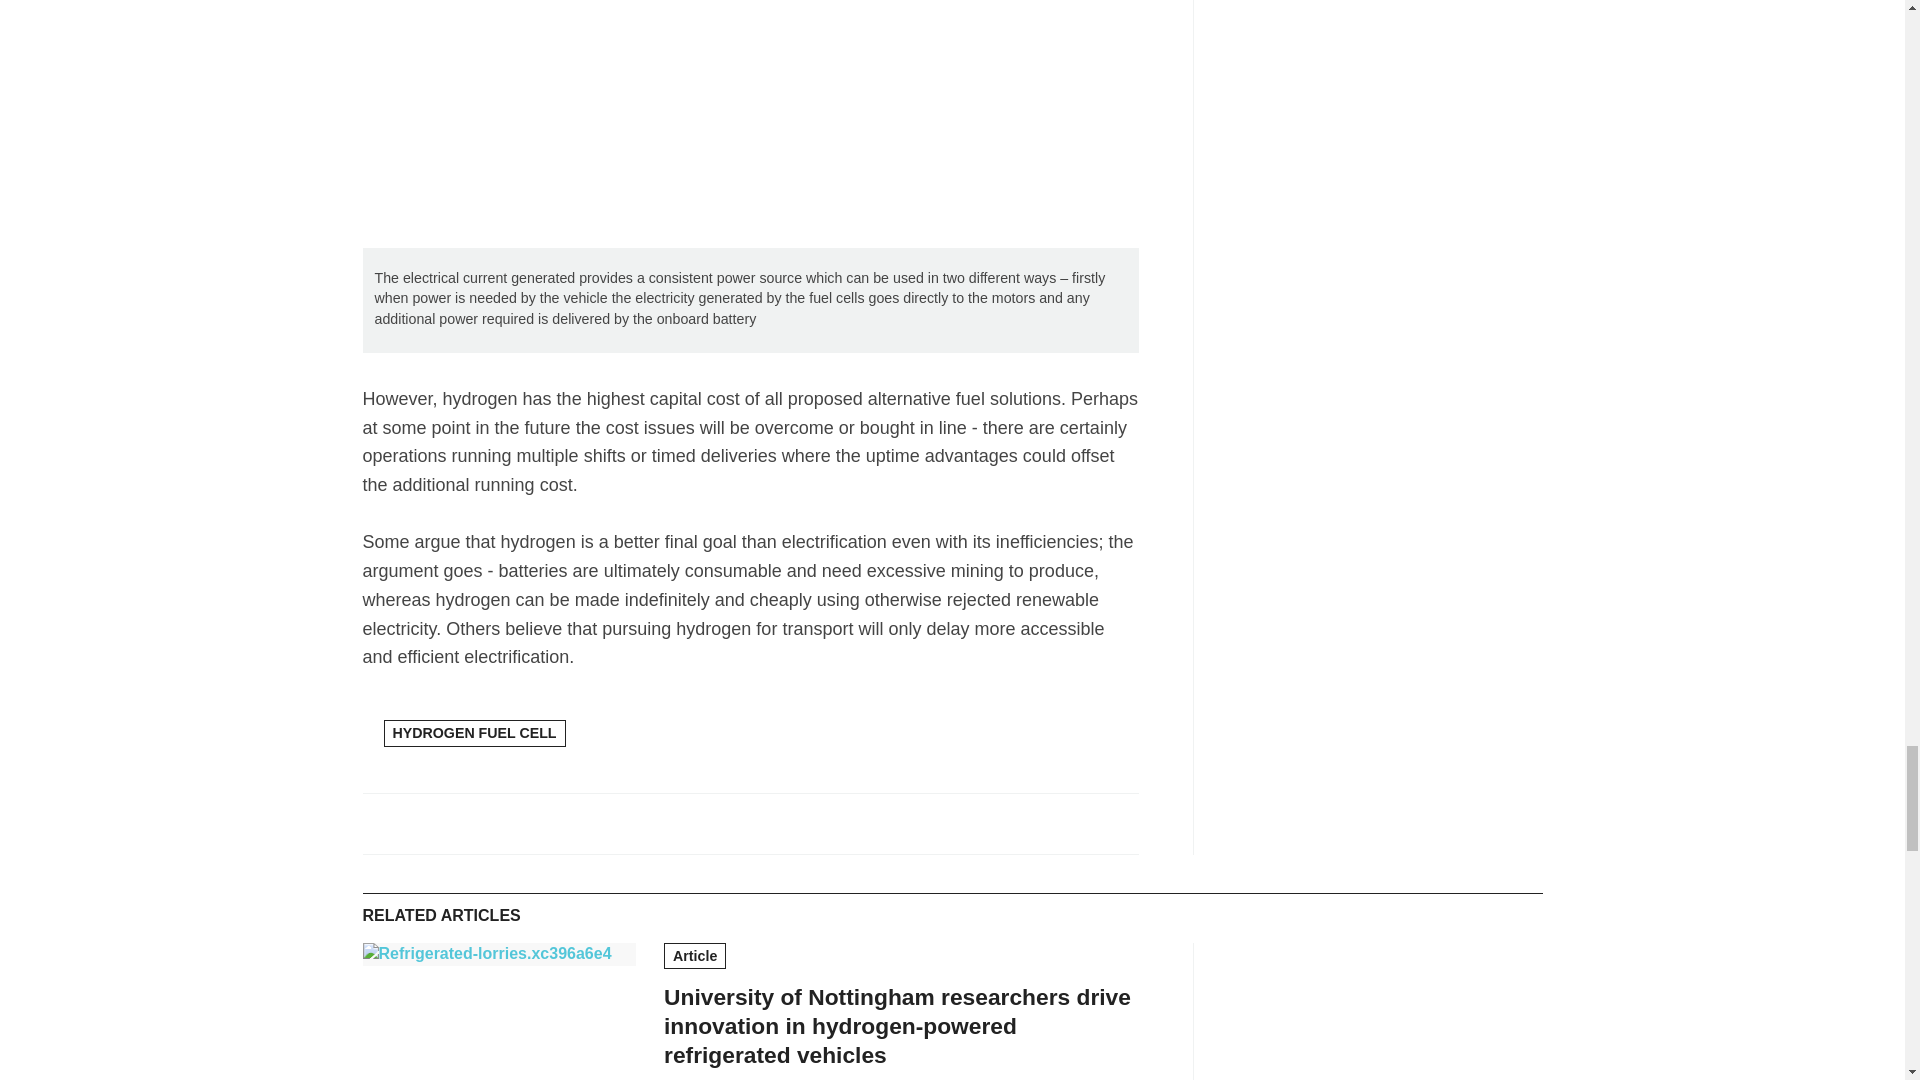 The image size is (1920, 1080). What do you see at coordinates (470, 822) in the screenshot?
I see `Share this on Linked in` at bounding box center [470, 822].